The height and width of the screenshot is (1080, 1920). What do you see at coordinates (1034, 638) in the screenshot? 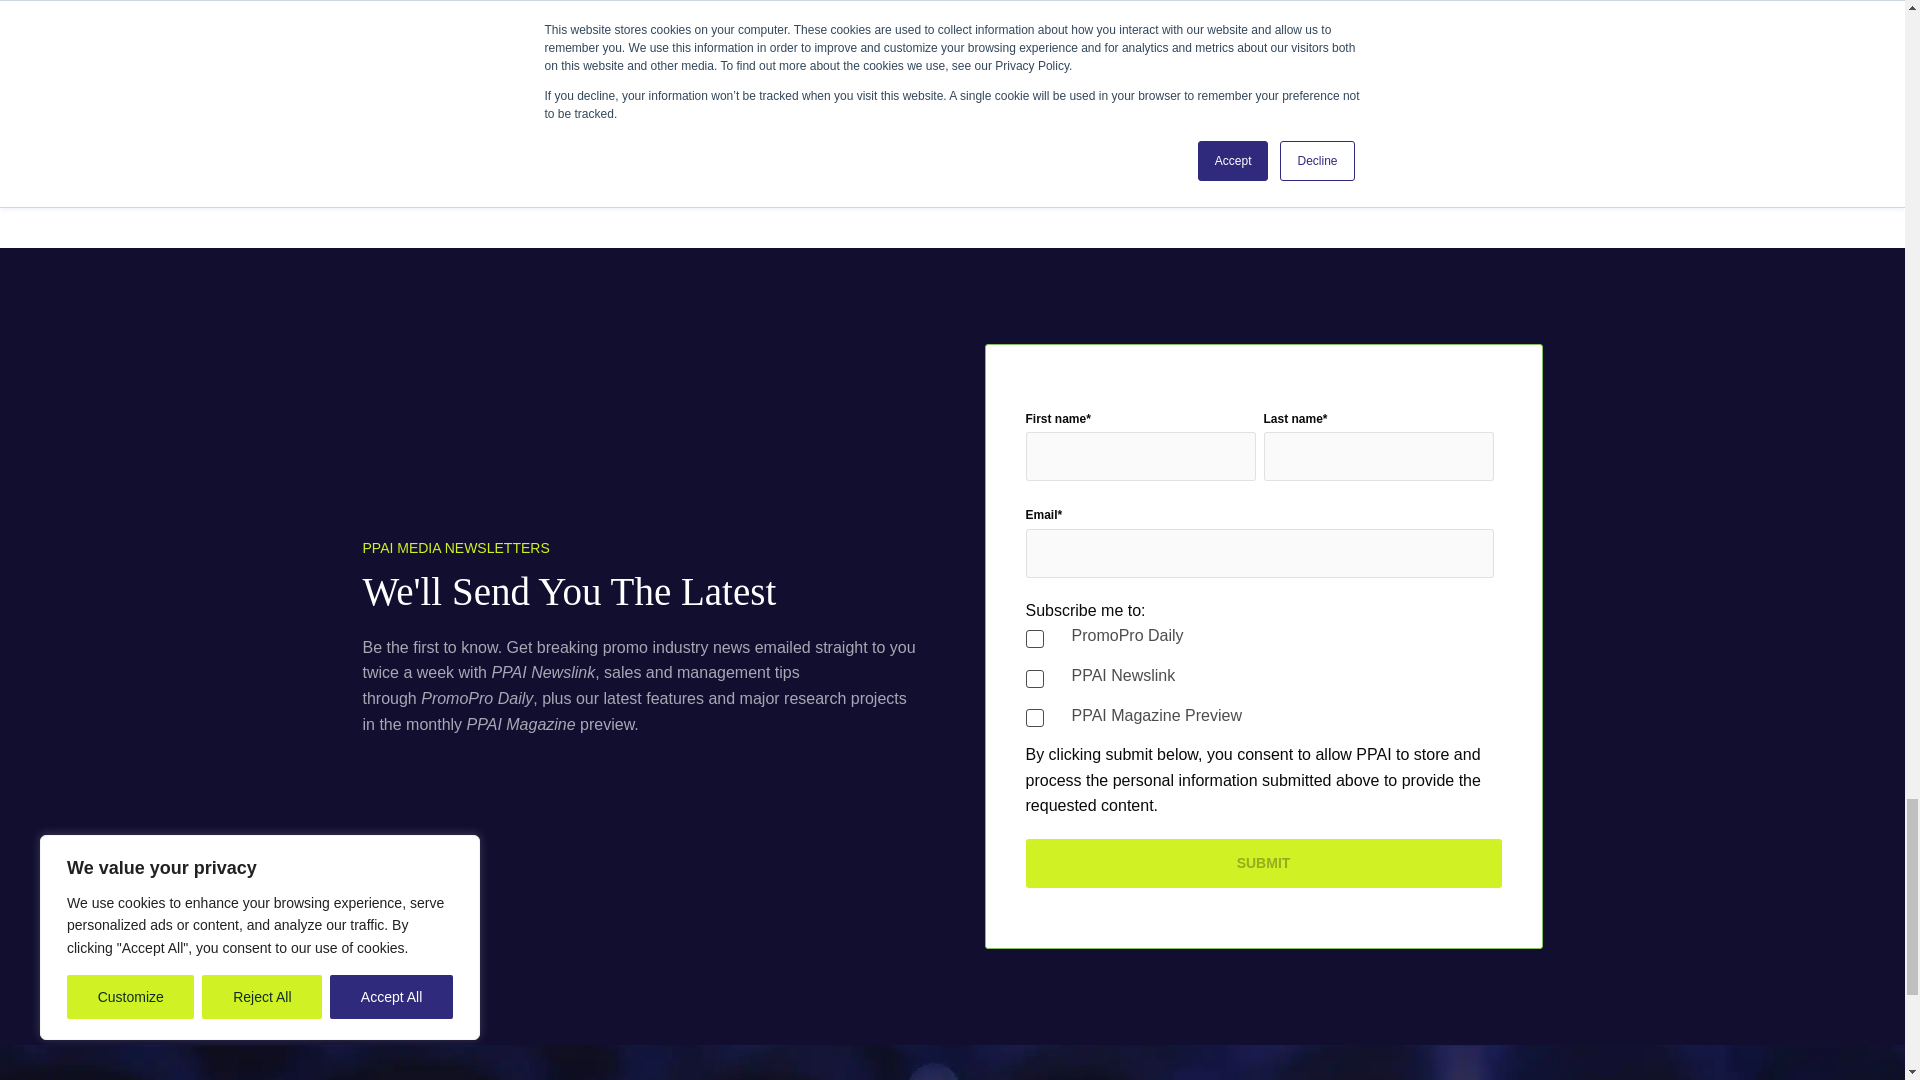
I see `true` at bounding box center [1034, 638].